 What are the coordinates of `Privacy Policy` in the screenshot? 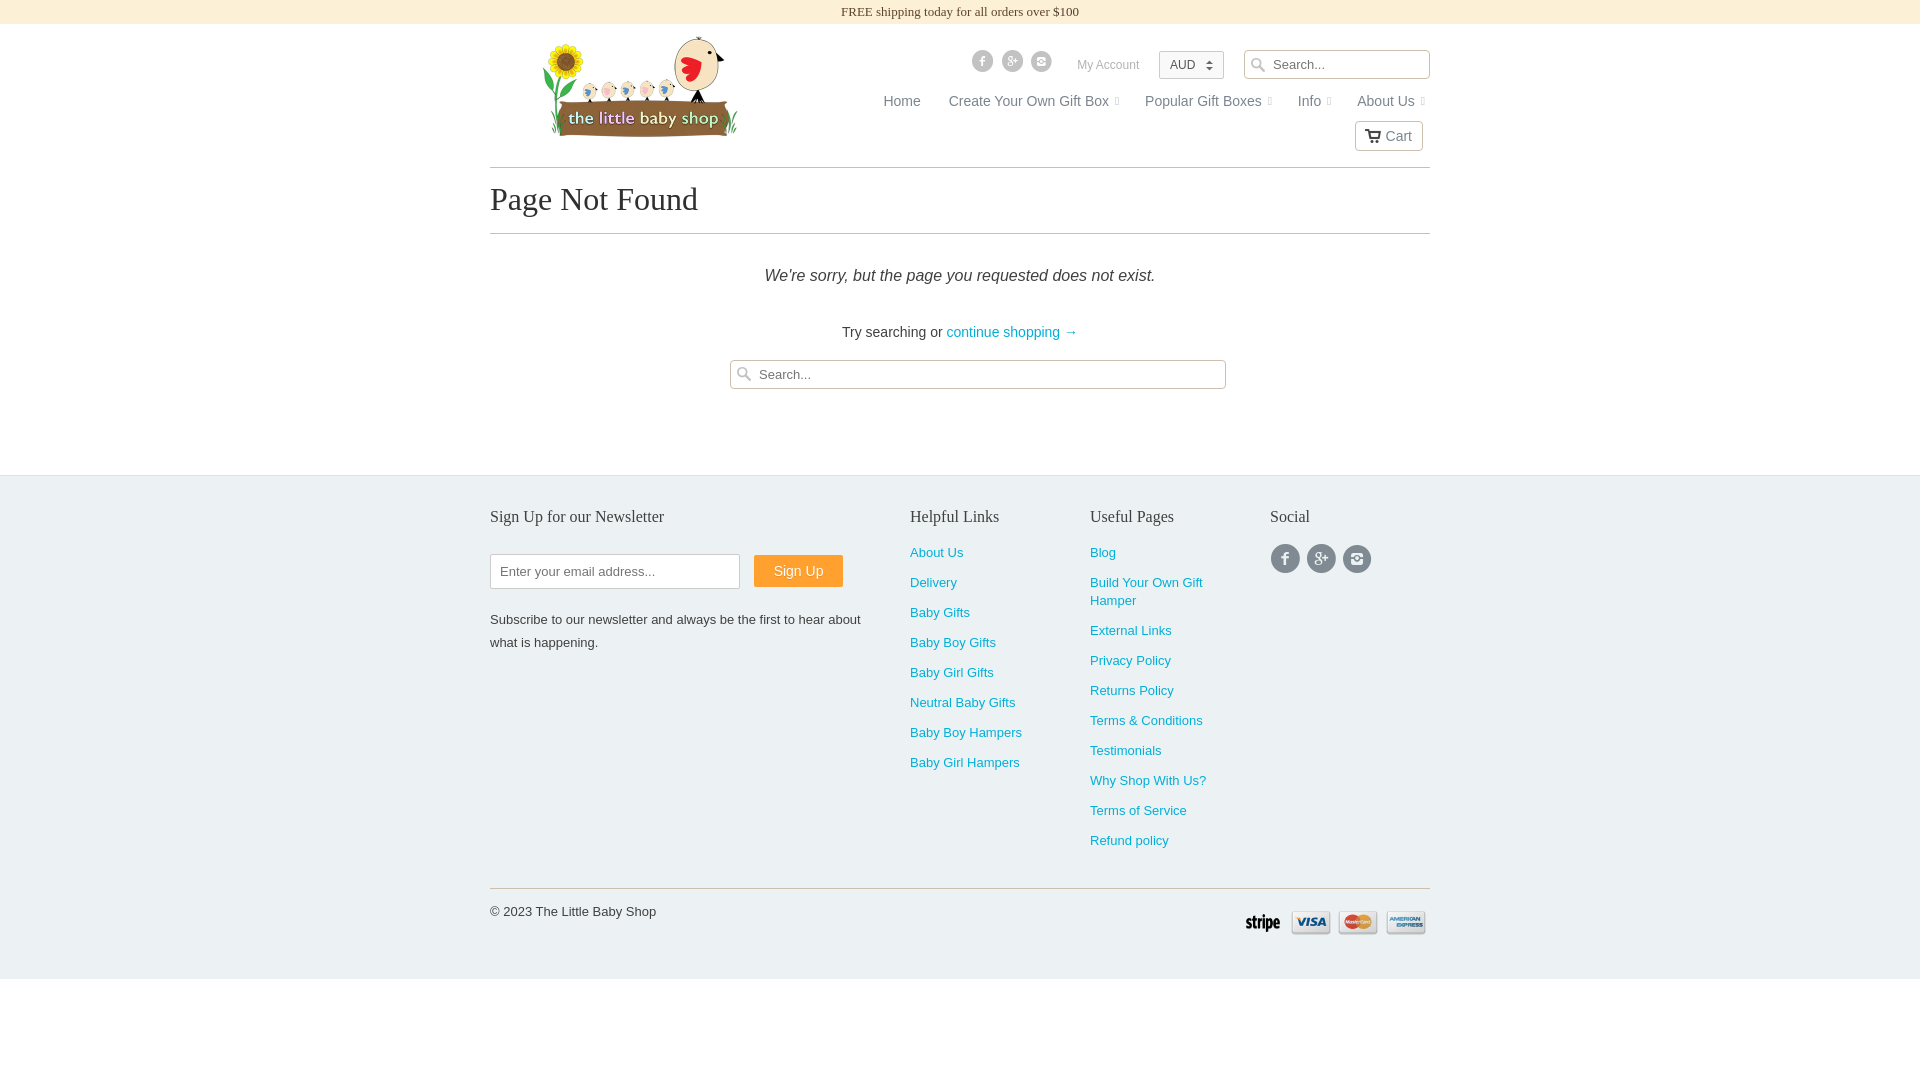 It's located at (1130, 660).